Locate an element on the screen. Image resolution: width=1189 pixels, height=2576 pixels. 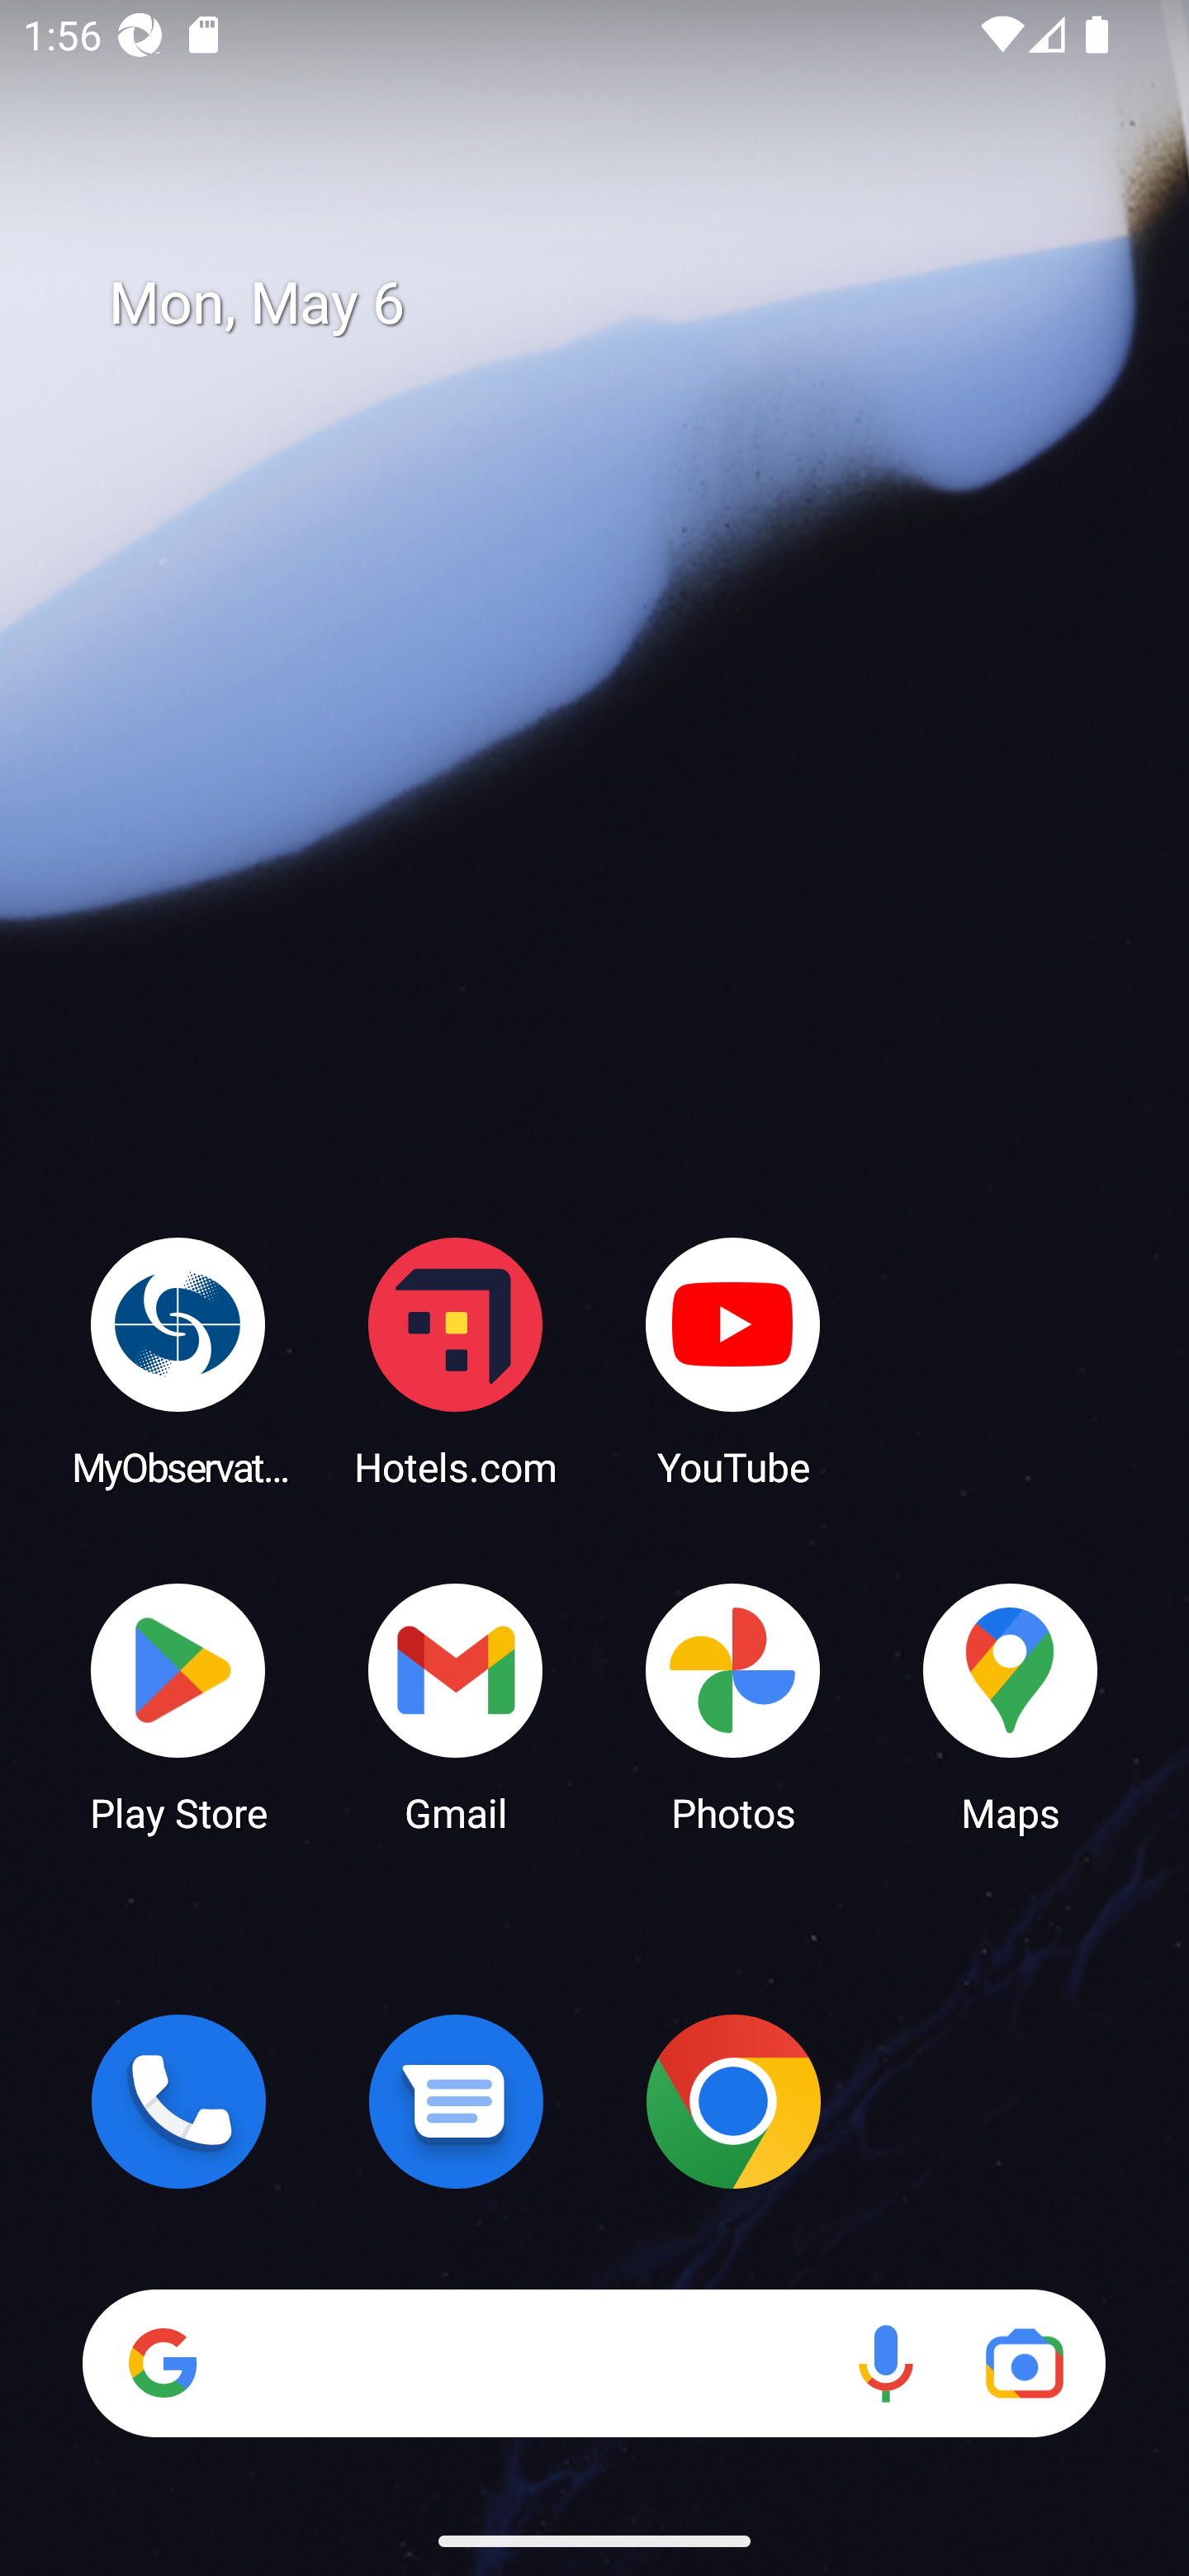
Google Lens is located at coordinates (1024, 2363).